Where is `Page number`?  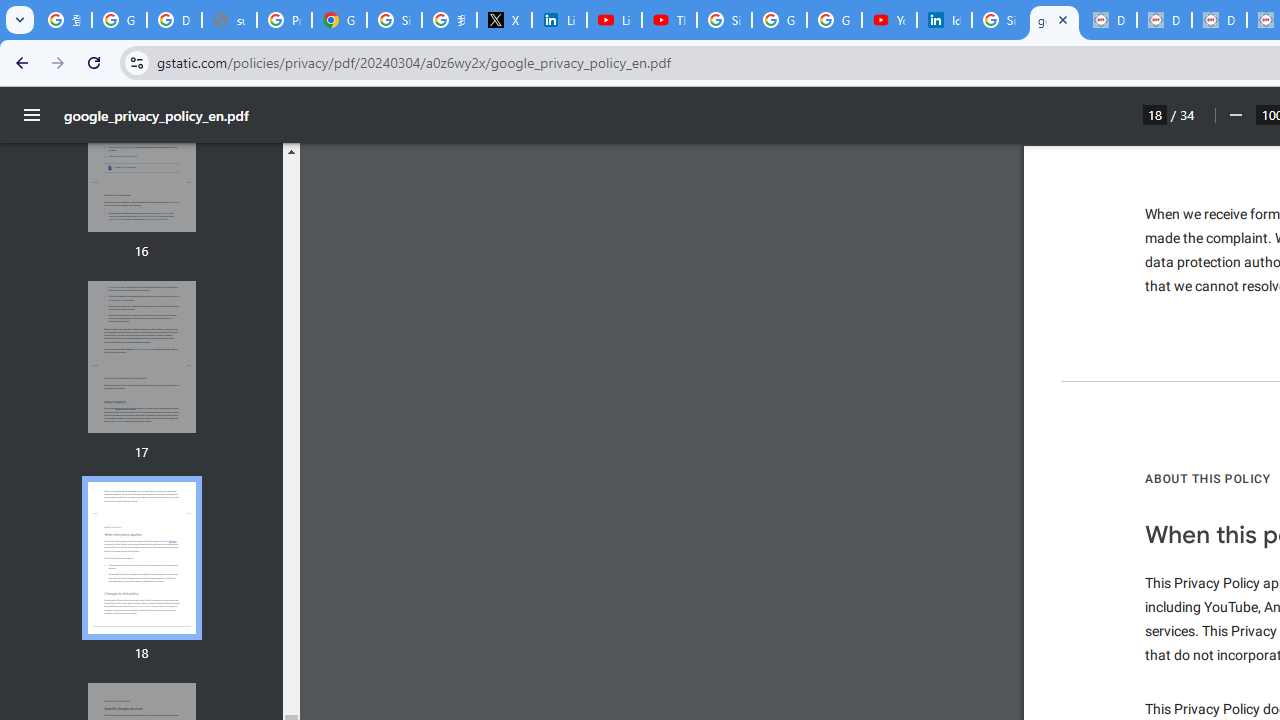
Page number is located at coordinates (1155, 114).